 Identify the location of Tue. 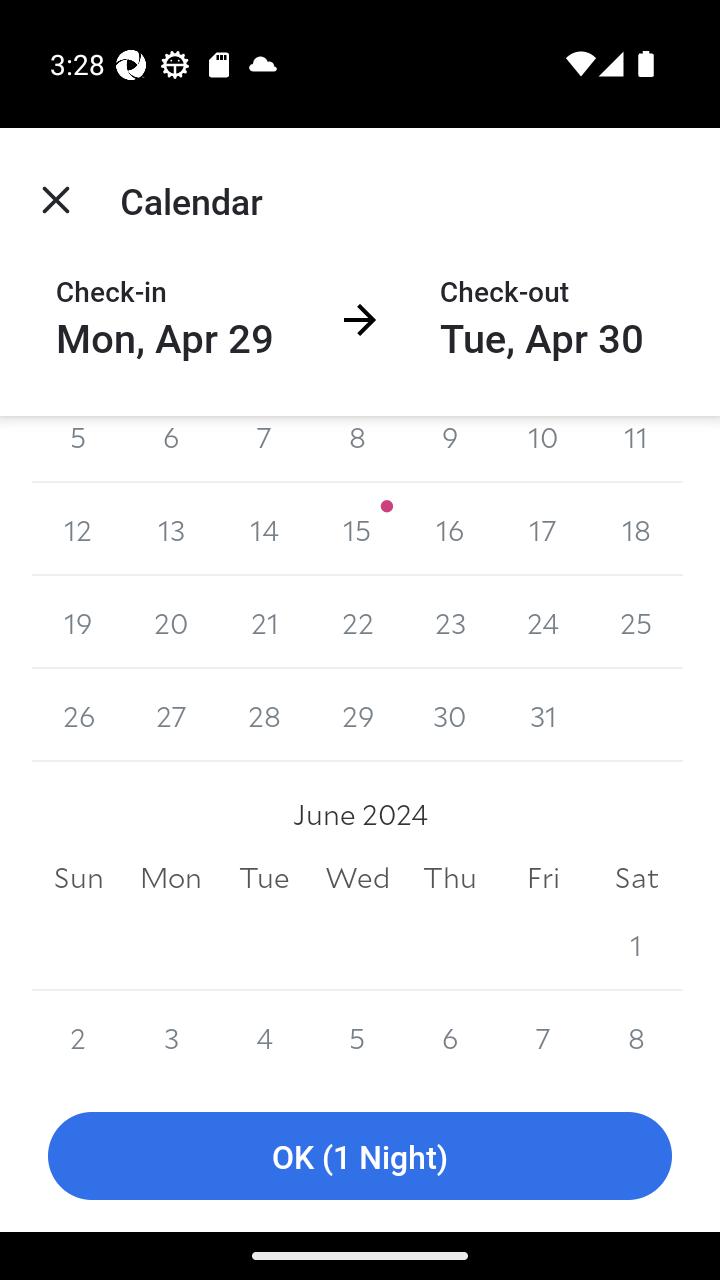
(264, 878).